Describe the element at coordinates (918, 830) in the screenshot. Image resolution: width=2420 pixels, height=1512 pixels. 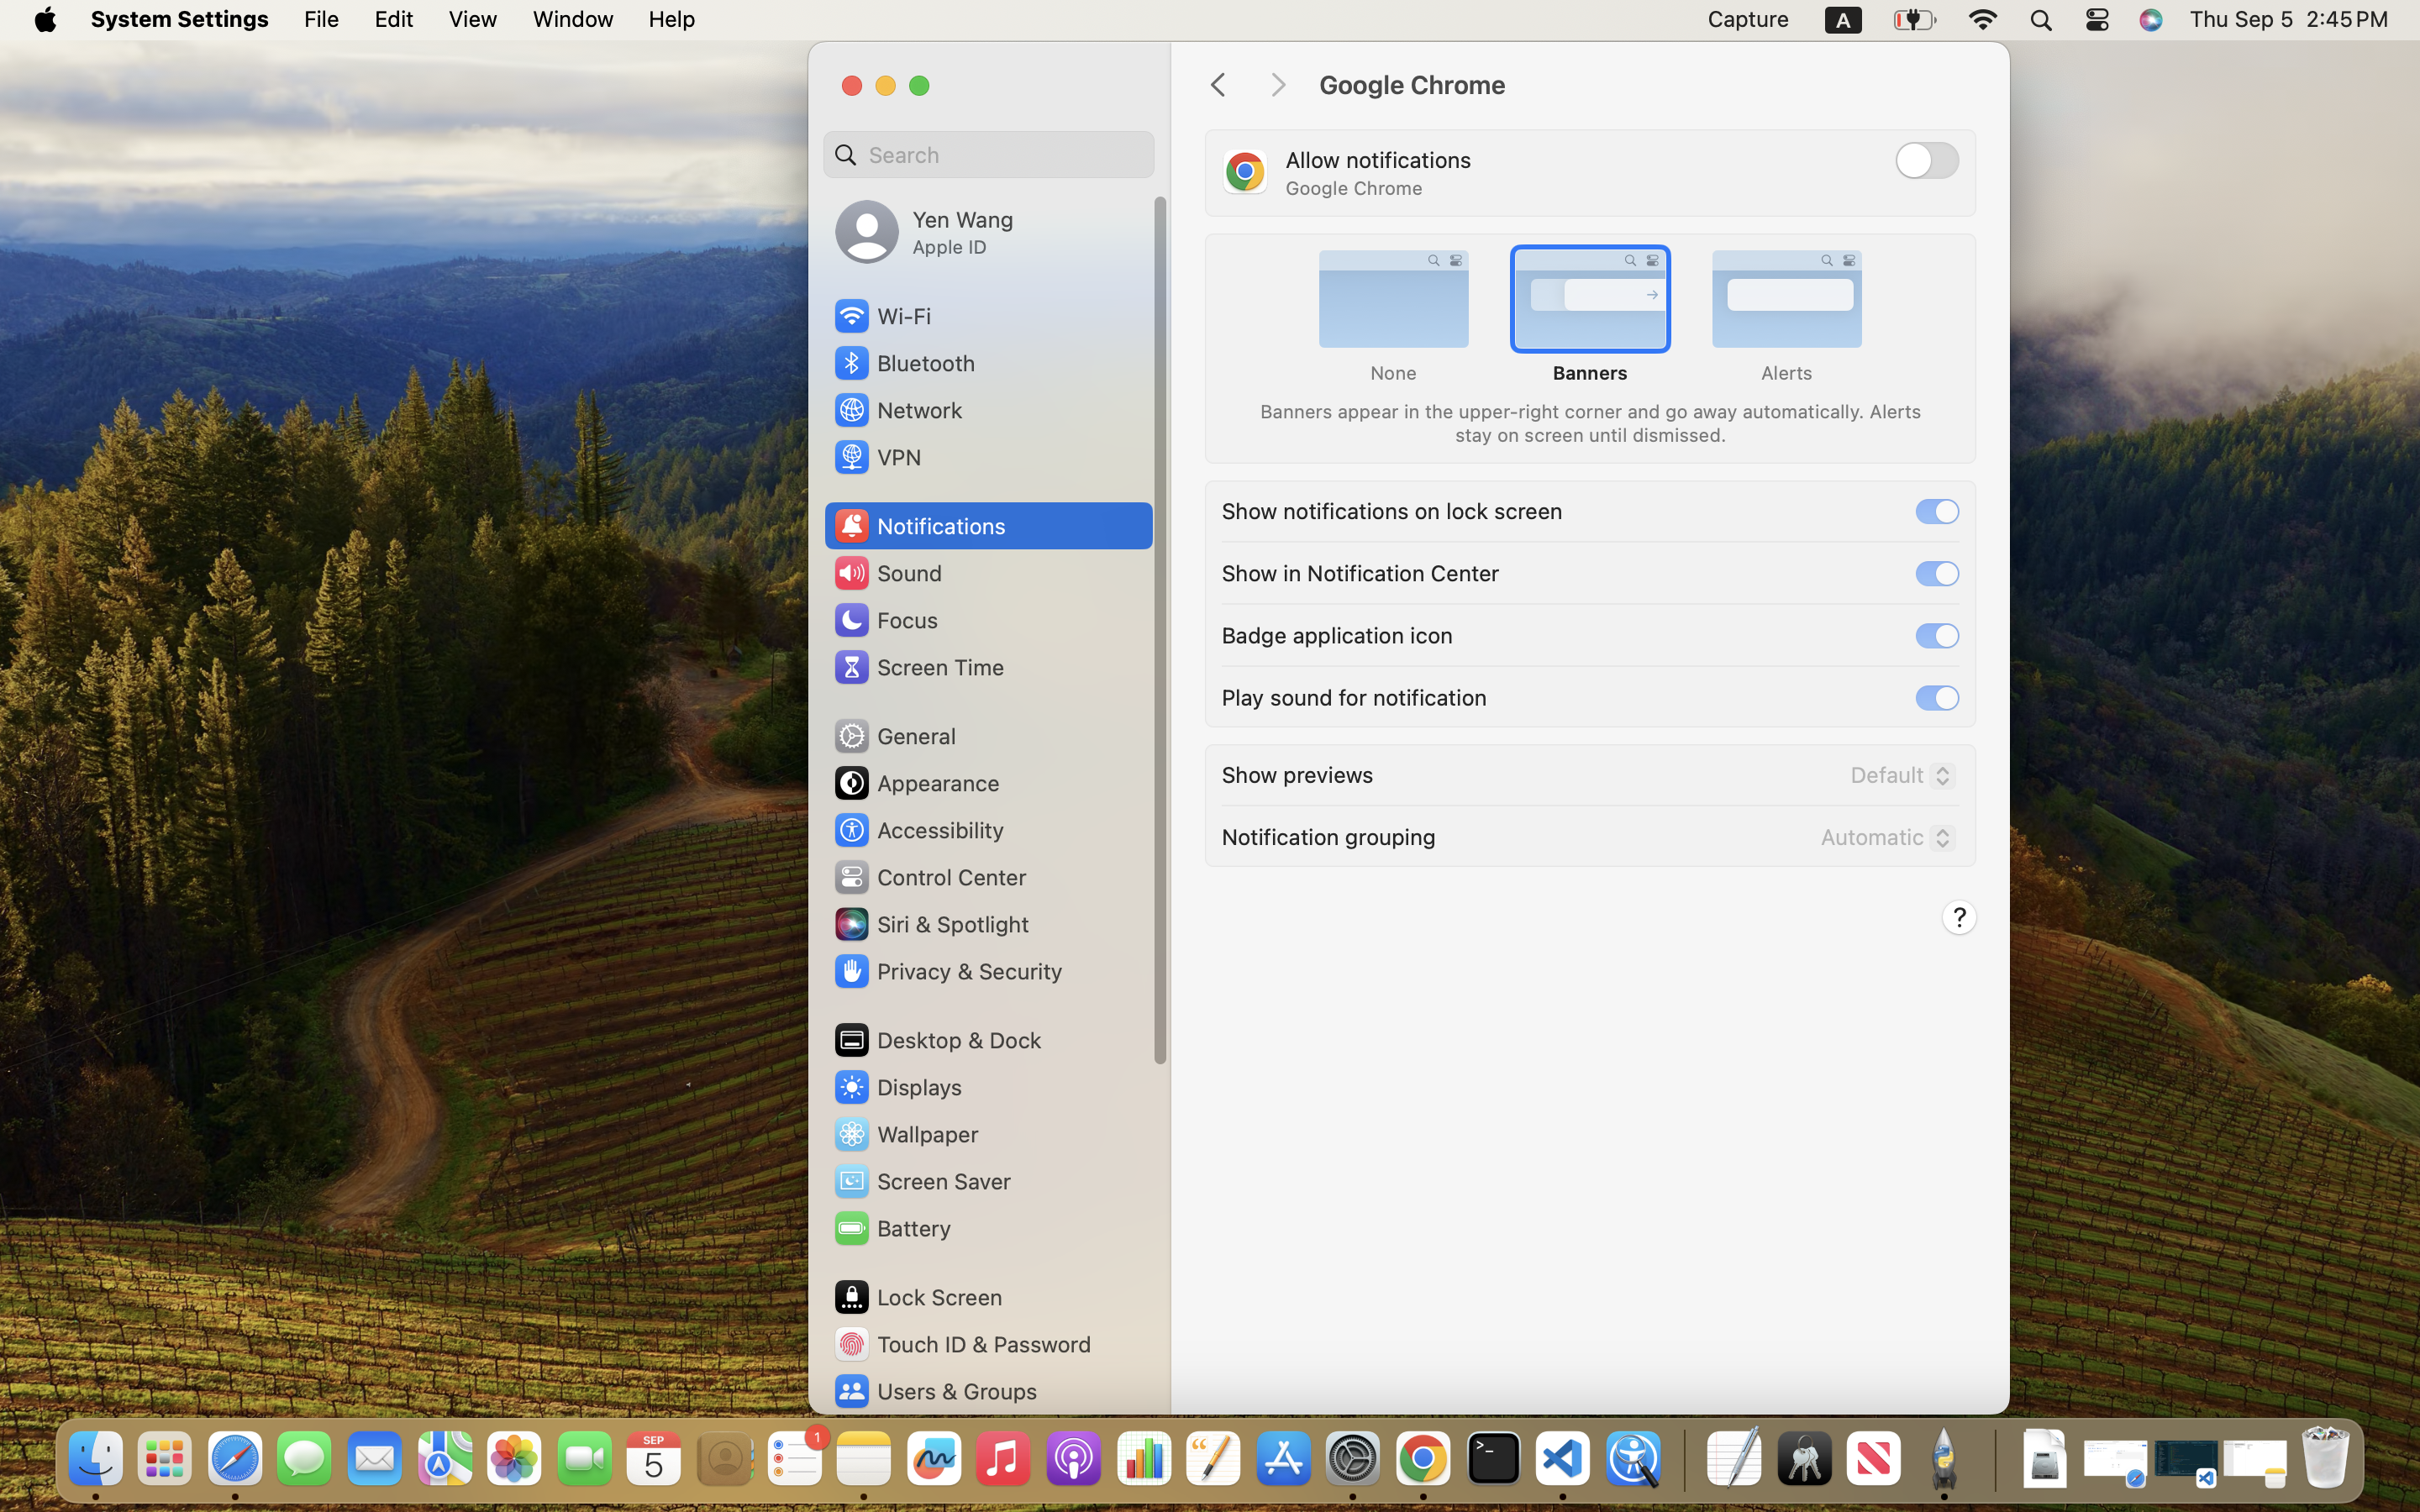
I see `Accessibility` at that location.